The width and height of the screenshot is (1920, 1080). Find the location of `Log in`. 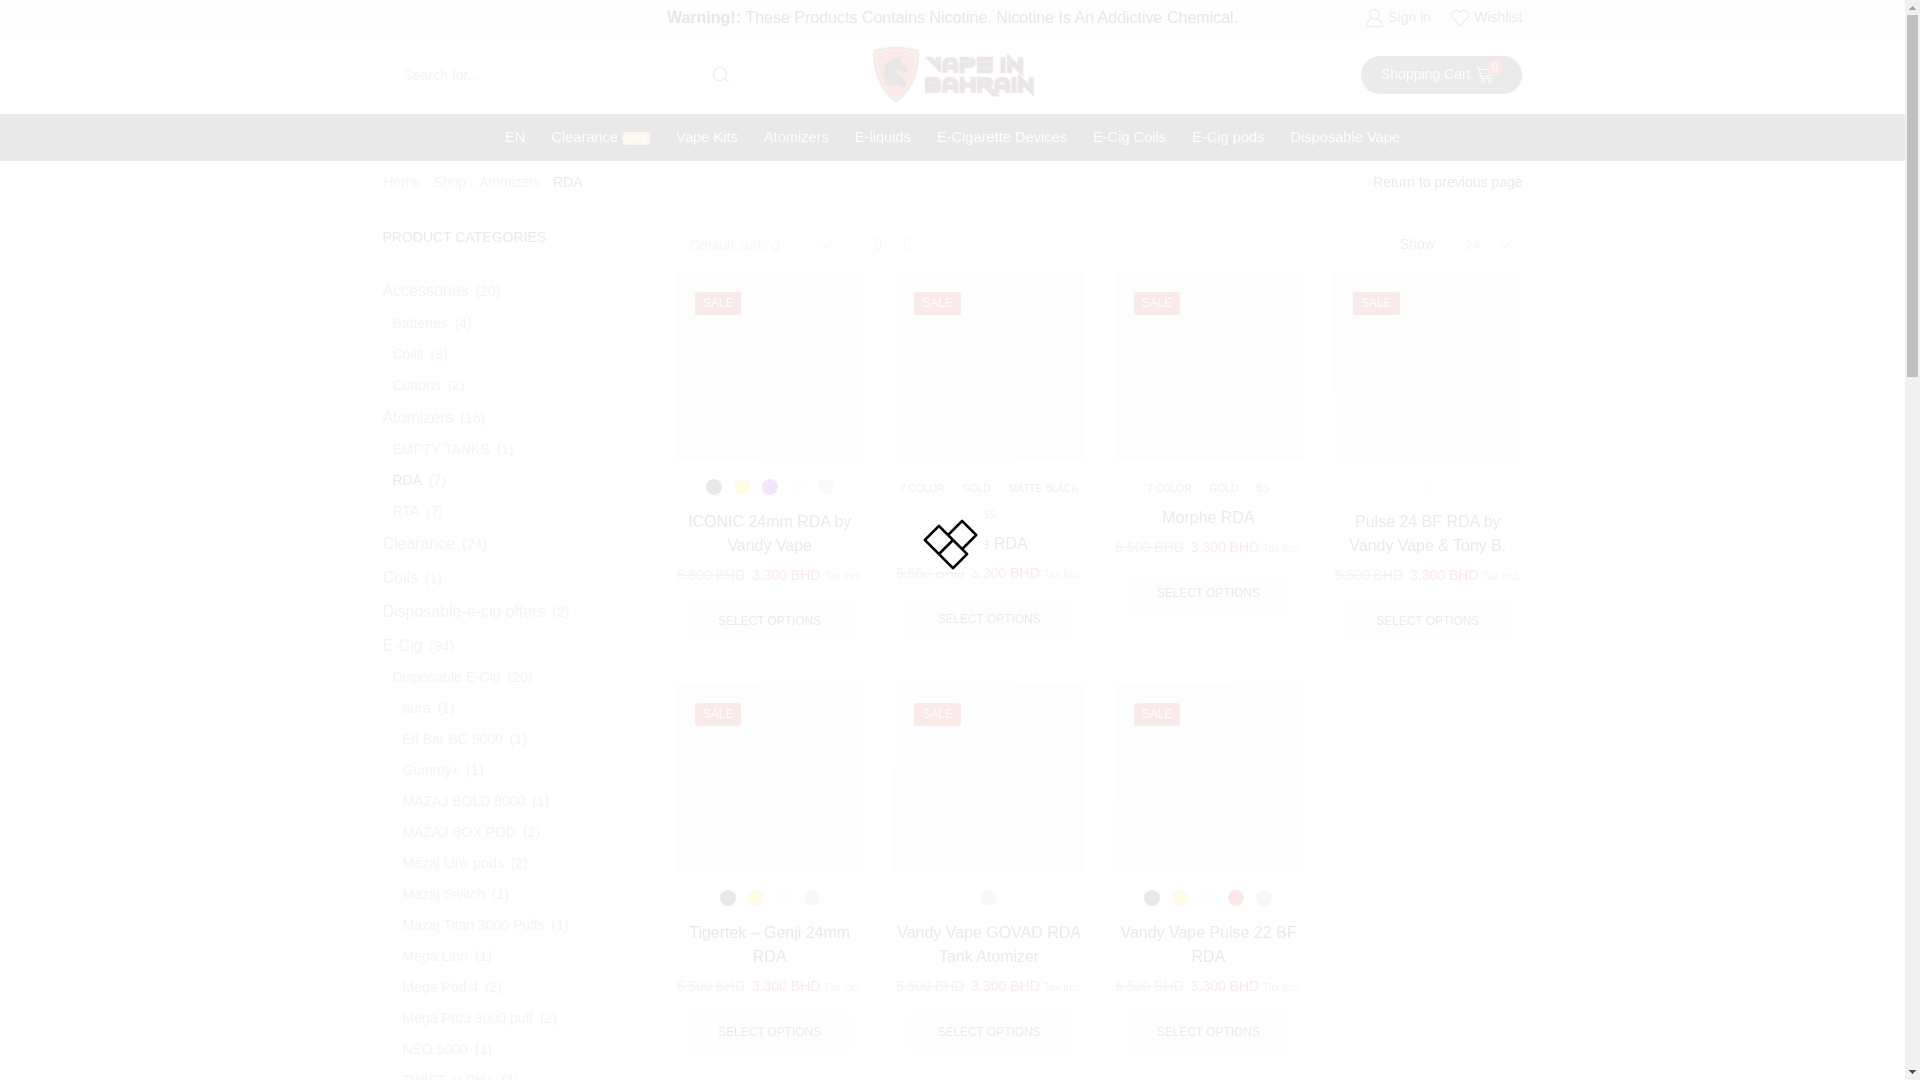

Log in is located at coordinates (1316, 409).